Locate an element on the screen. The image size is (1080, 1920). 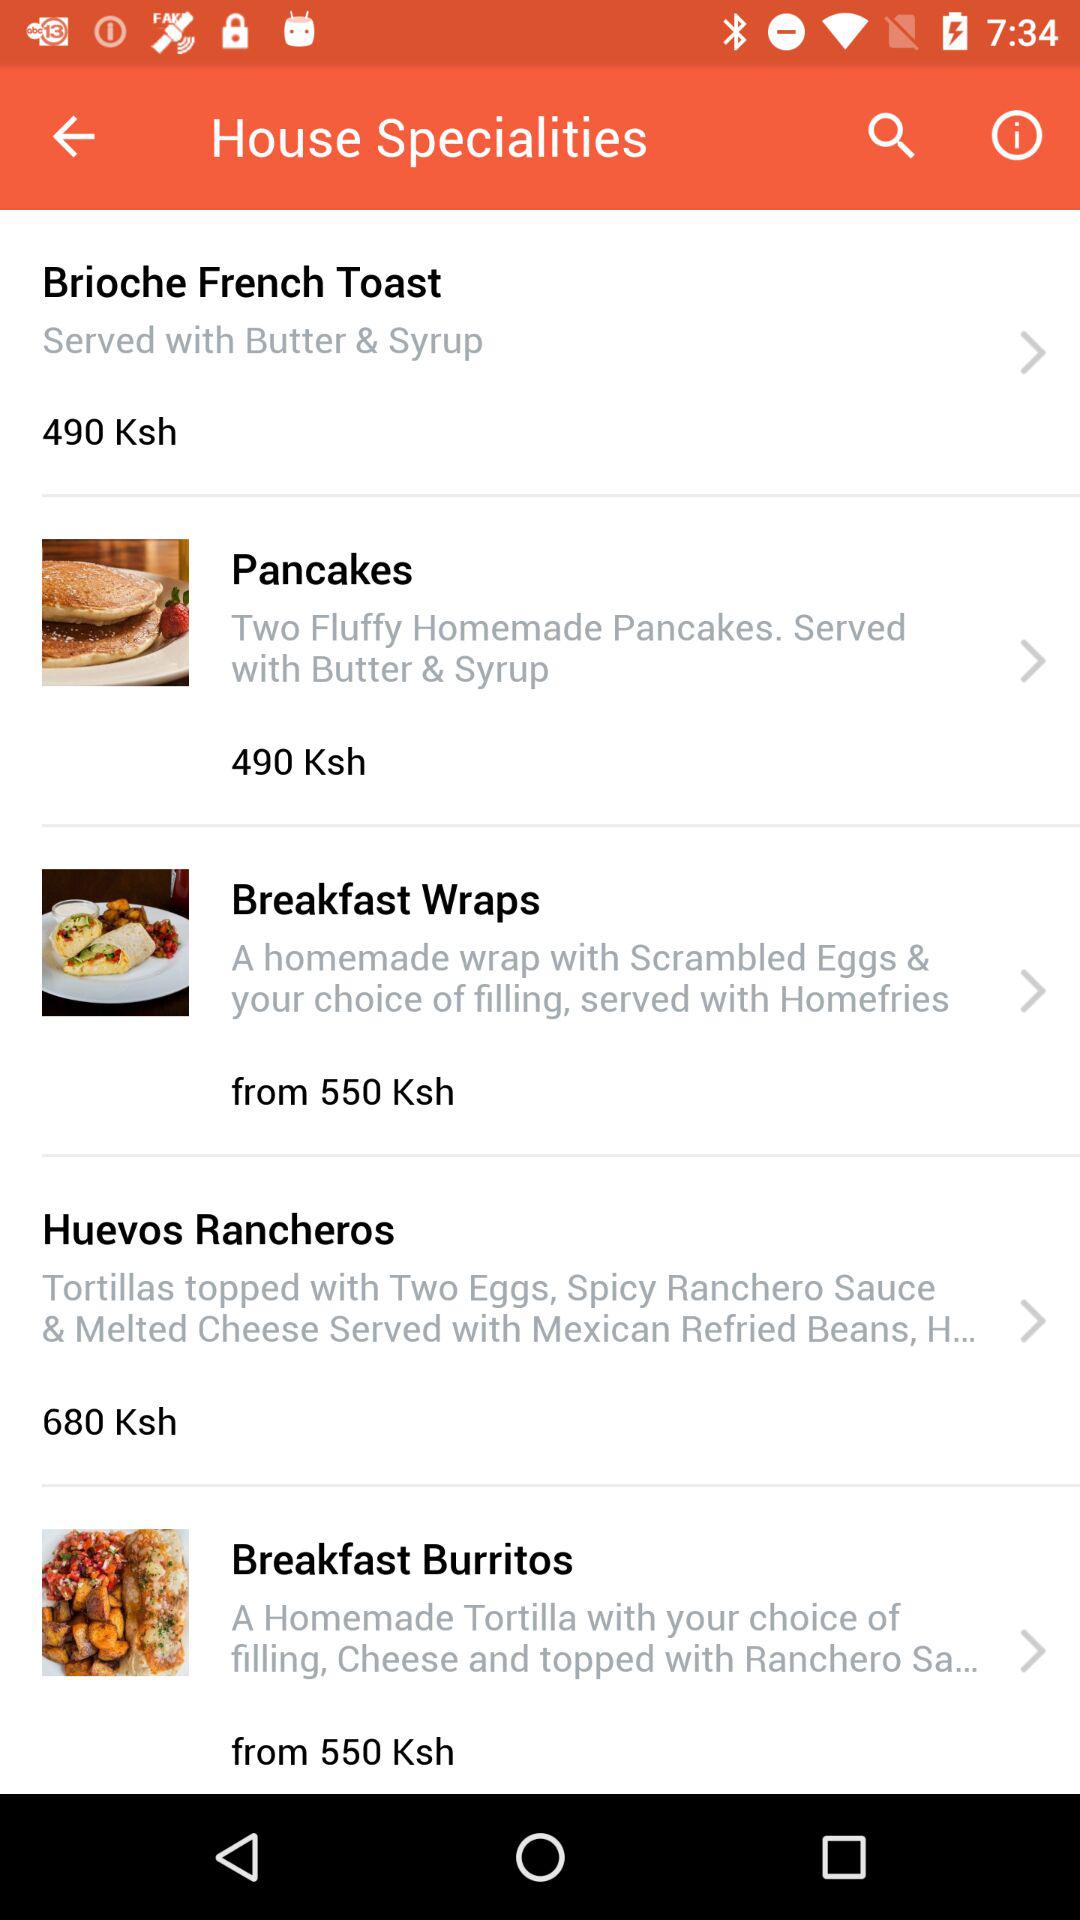
select the icon above the a homemade wrap is located at coordinates (385, 898).